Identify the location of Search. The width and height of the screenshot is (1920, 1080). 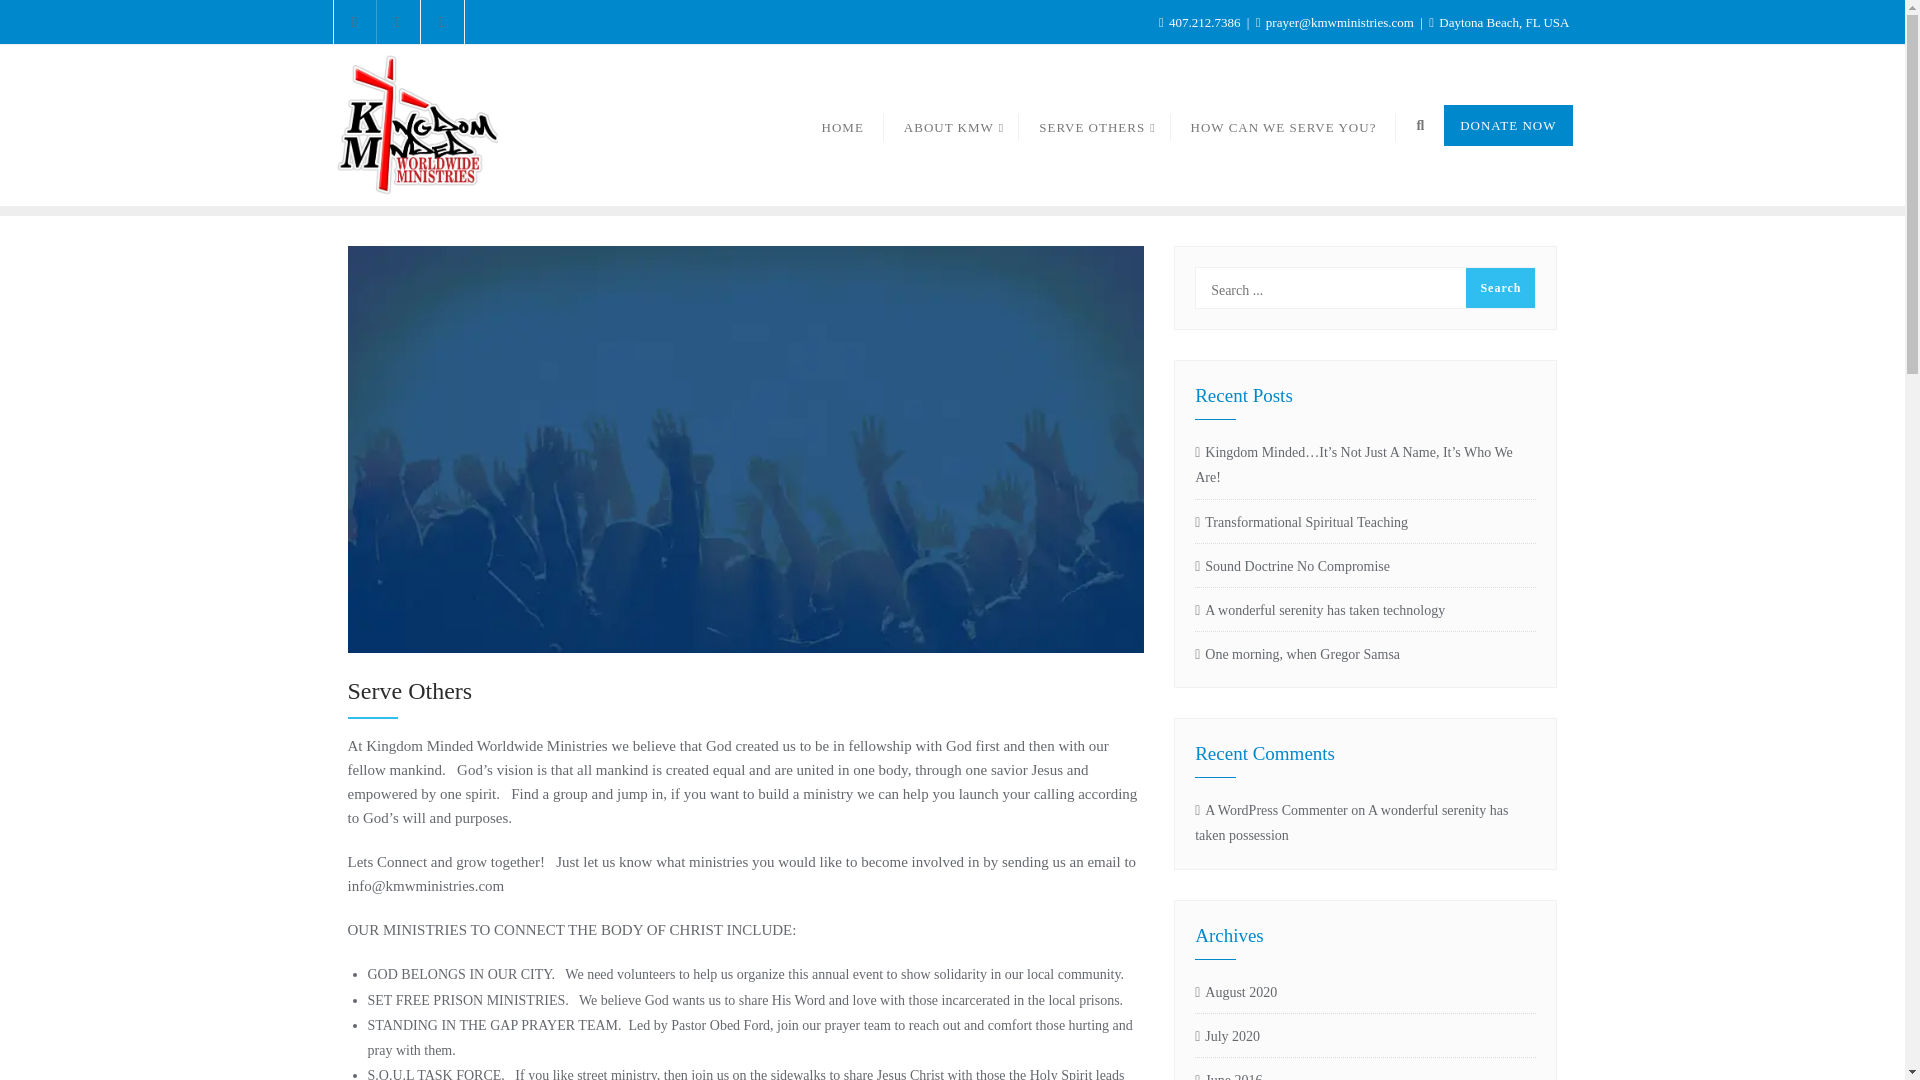
(1500, 287).